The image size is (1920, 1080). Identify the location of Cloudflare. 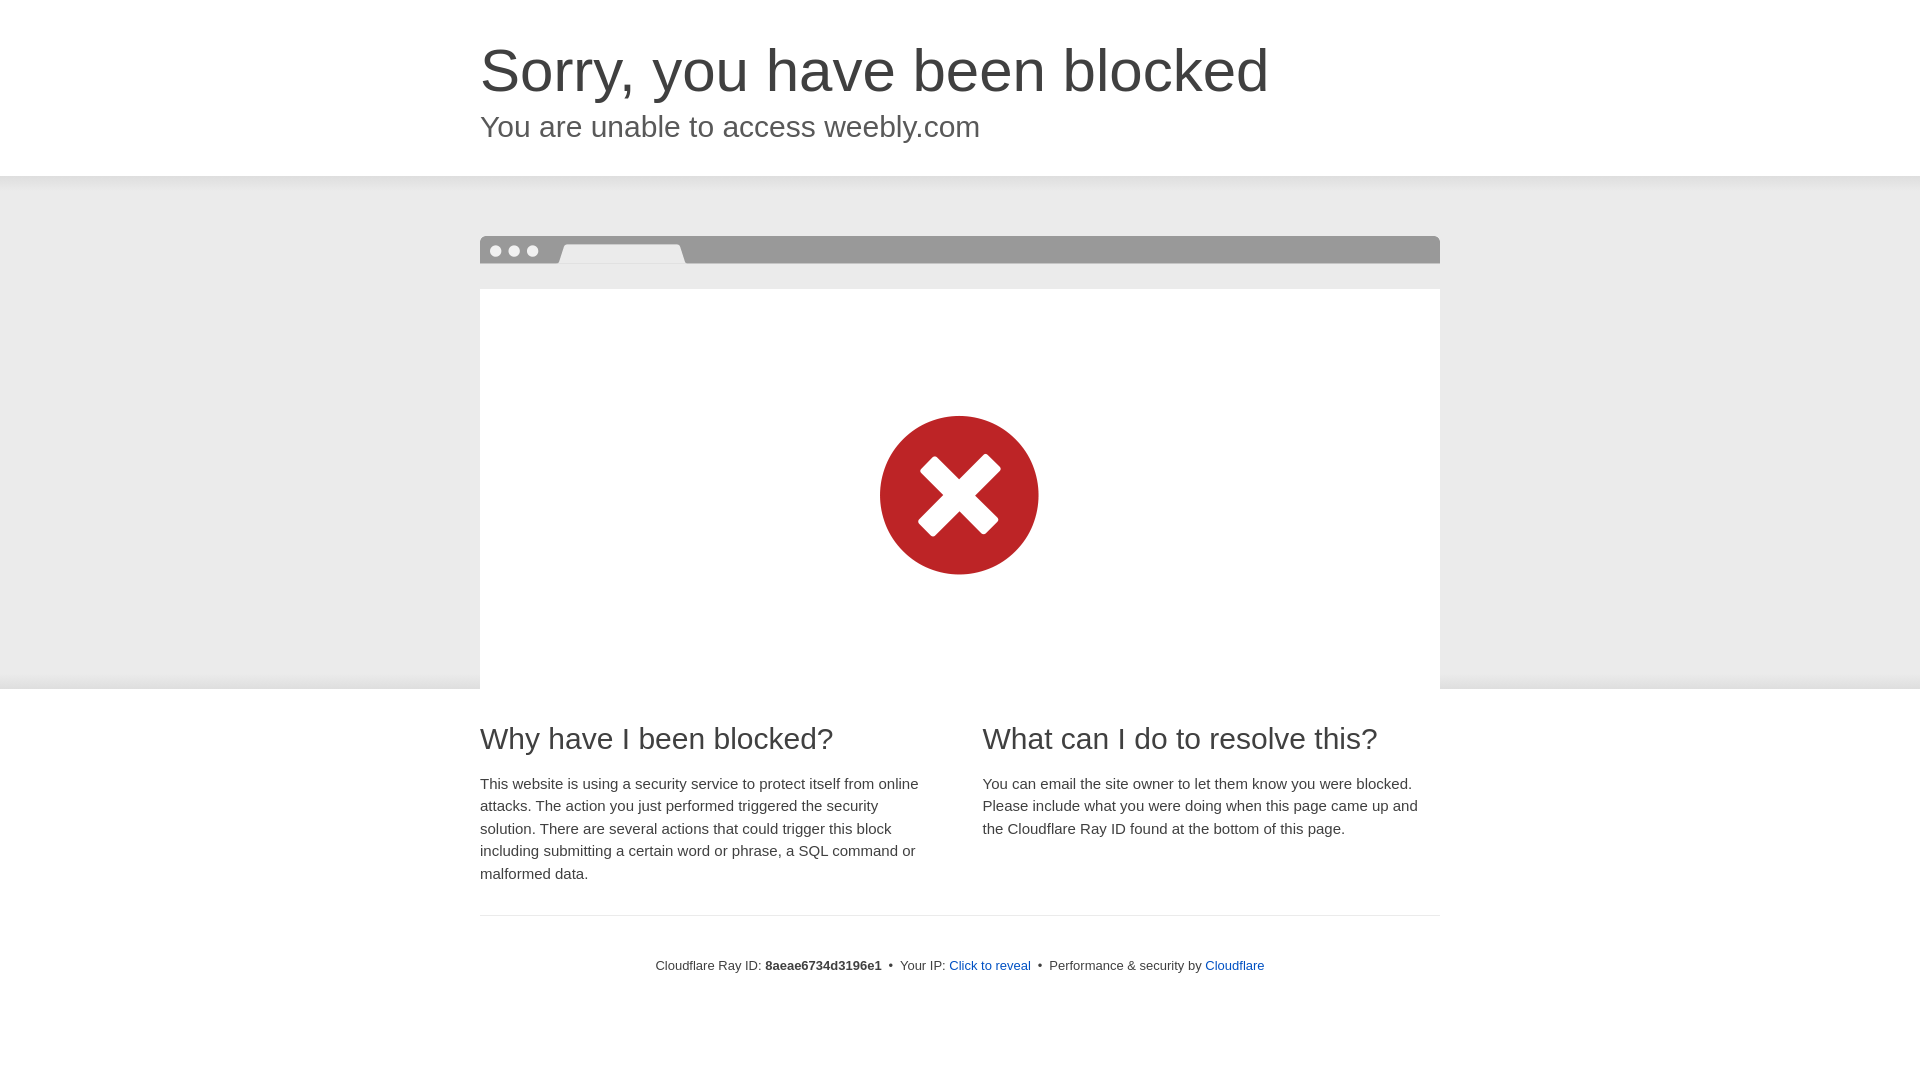
(1234, 965).